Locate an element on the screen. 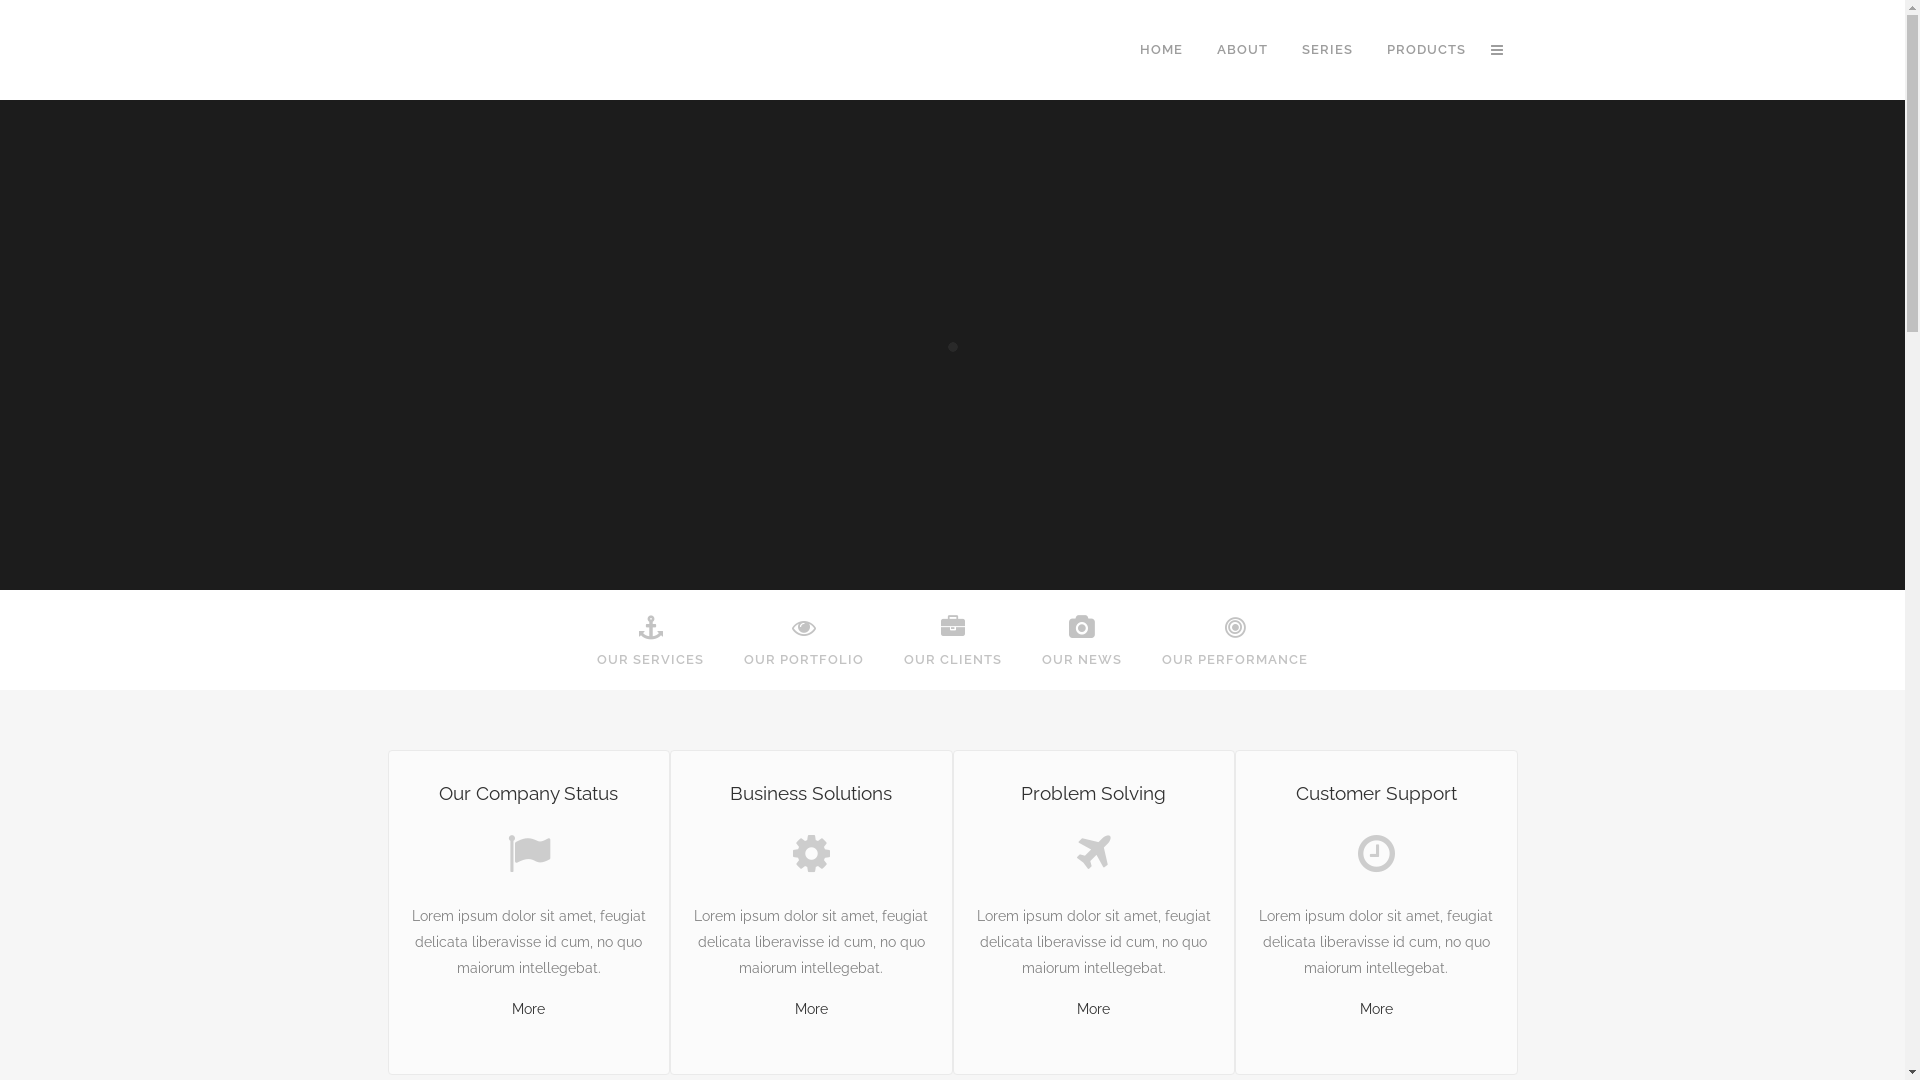 This screenshot has width=1920, height=1080. PRODUCTS is located at coordinates (1426, 50).